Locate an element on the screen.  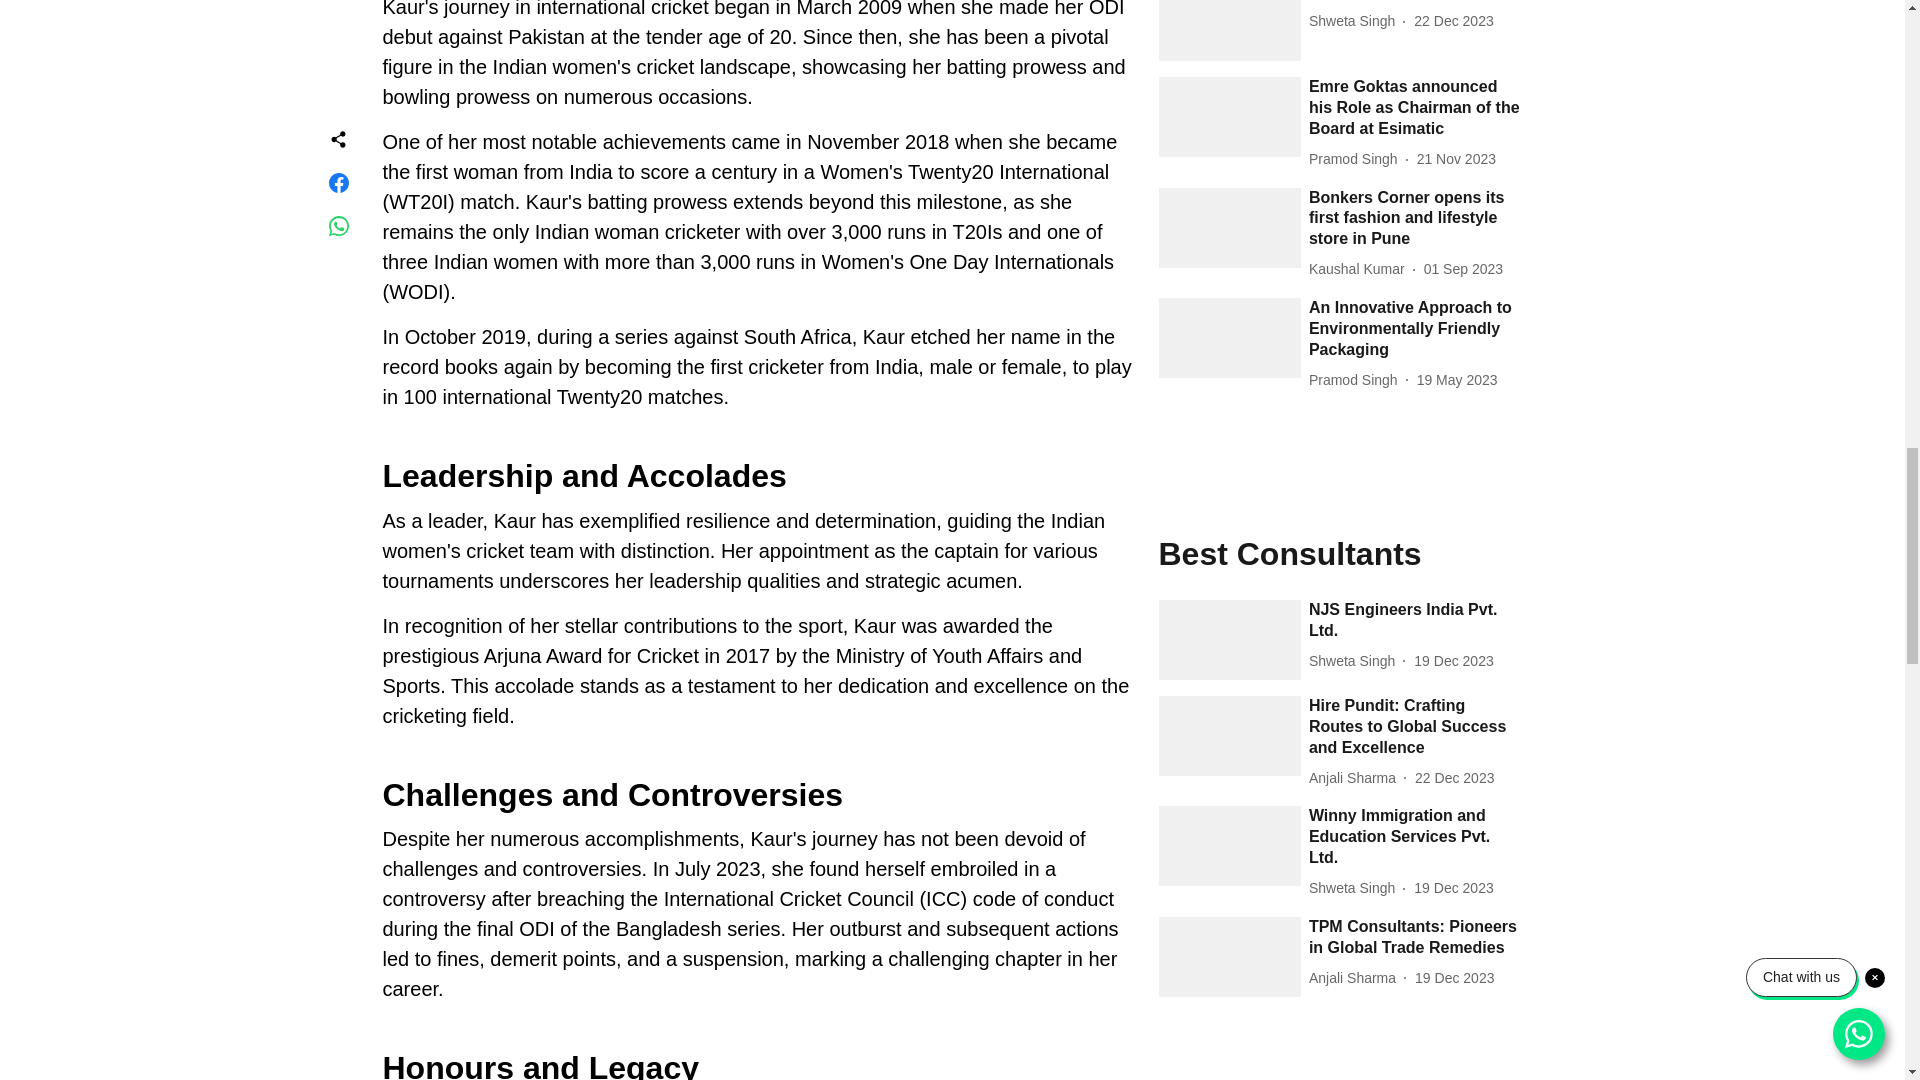
2023-12-22 10:01 is located at coordinates (1453, 21).